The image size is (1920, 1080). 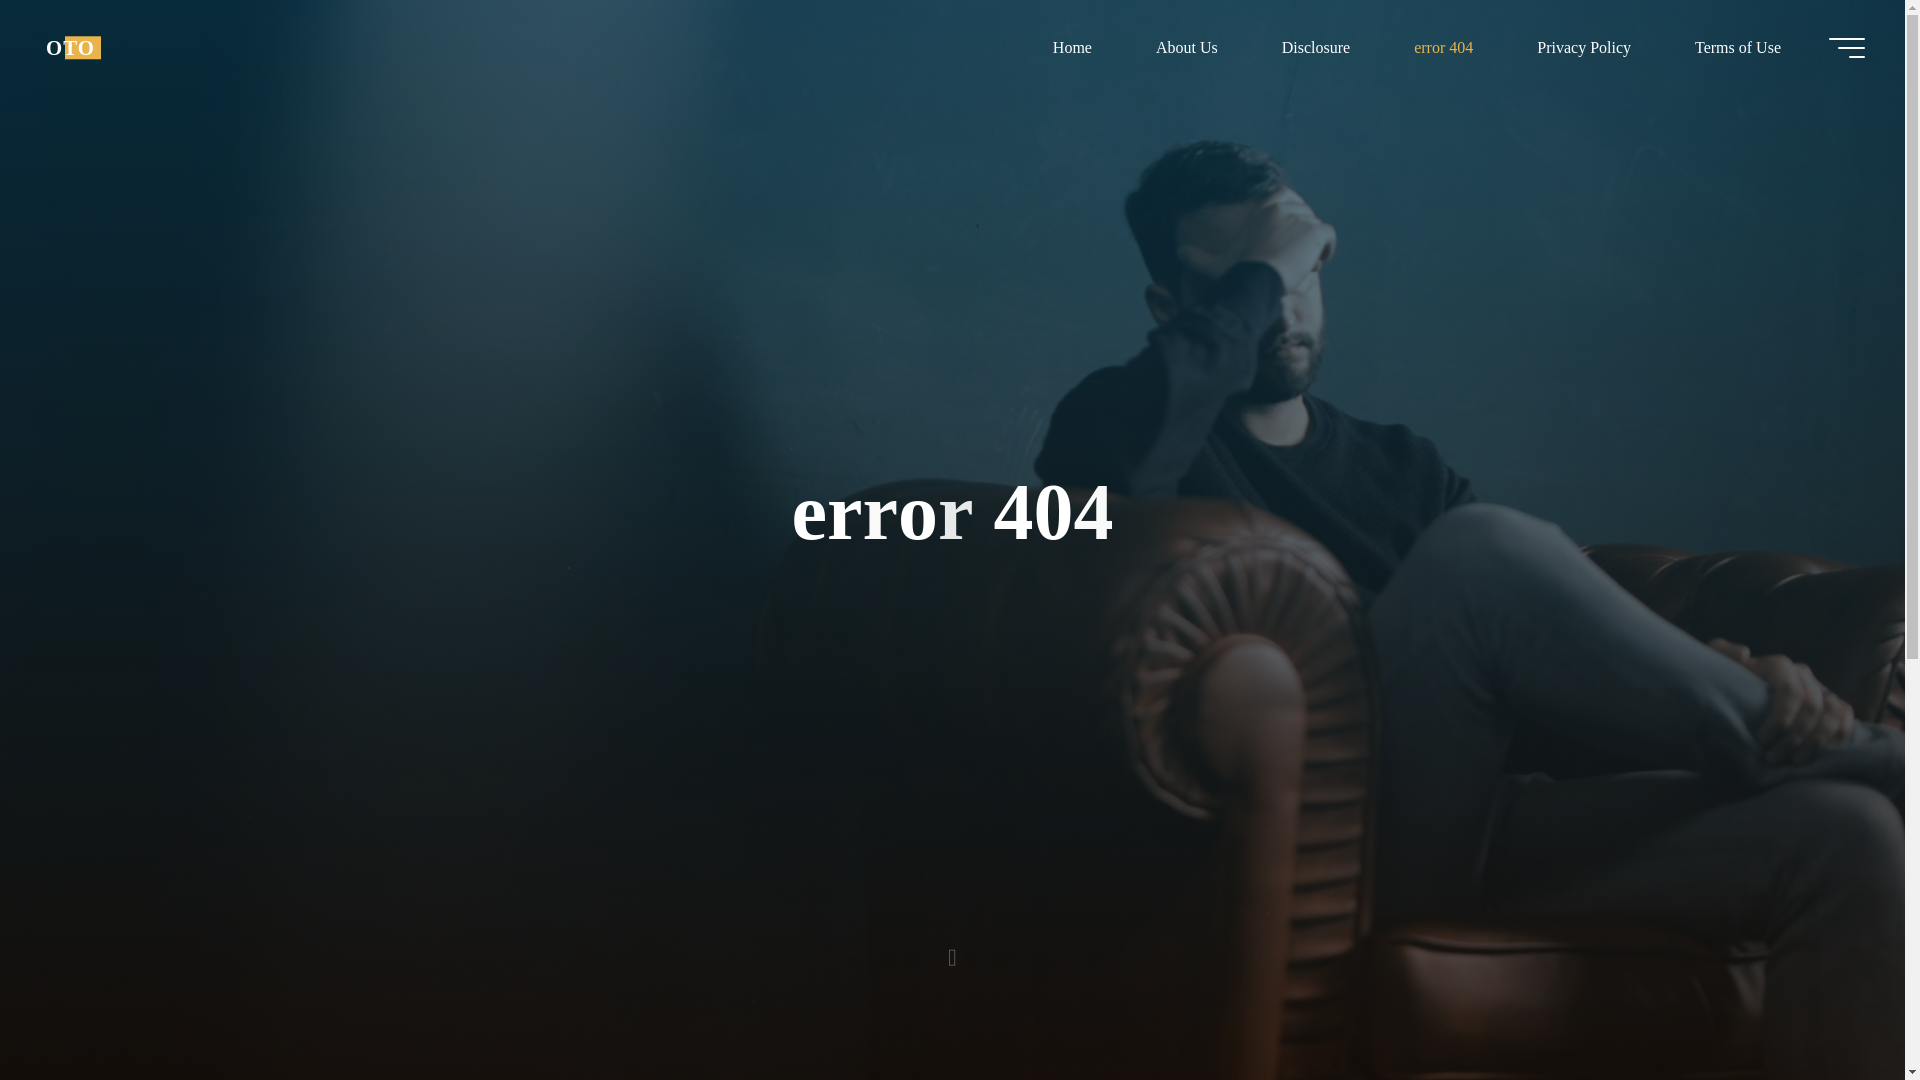 What do you see at coordinates (70, 47) in the screenshot?
I see `OTO` at bounding box center [70, 47].